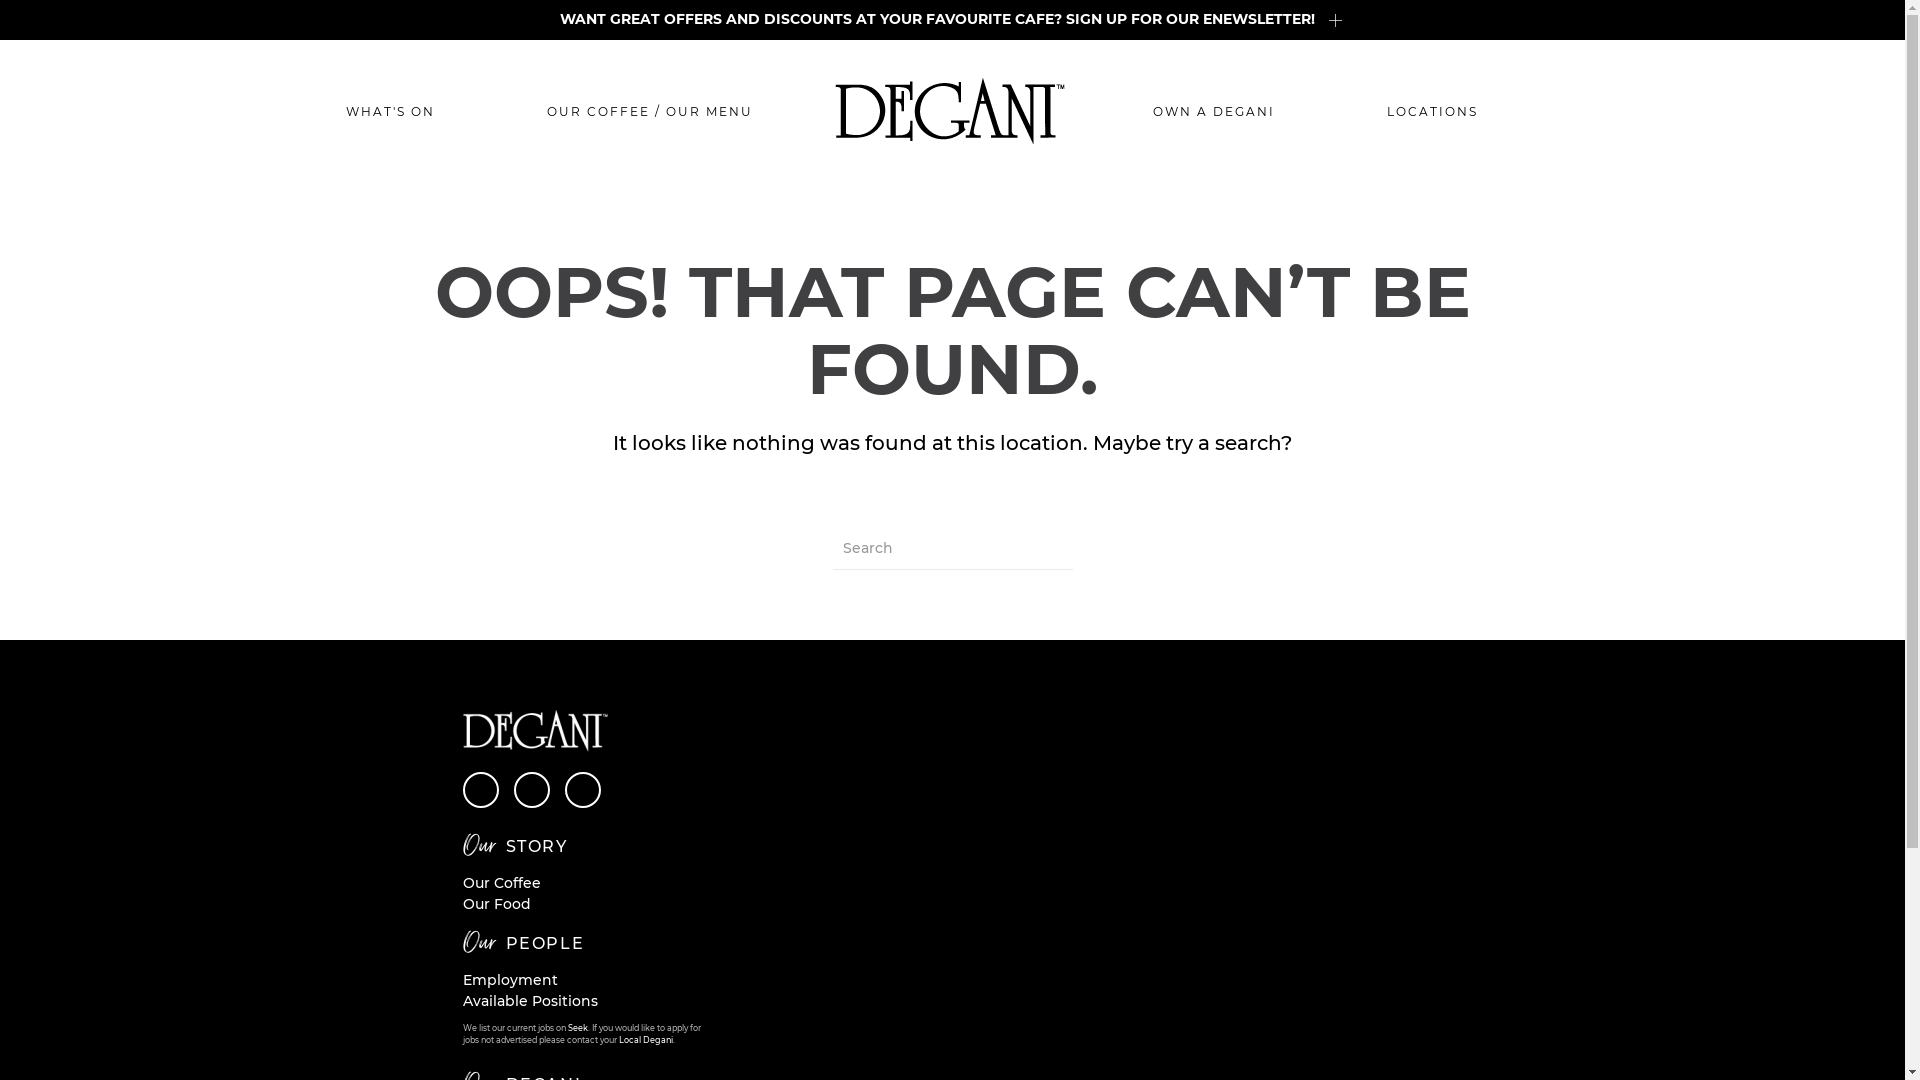 This screenshot has height=1080, width=1920. What do you see at coordinates (501, 883) in the screenshot?
I see `Our Coffee` at bounding box center [501, 883].